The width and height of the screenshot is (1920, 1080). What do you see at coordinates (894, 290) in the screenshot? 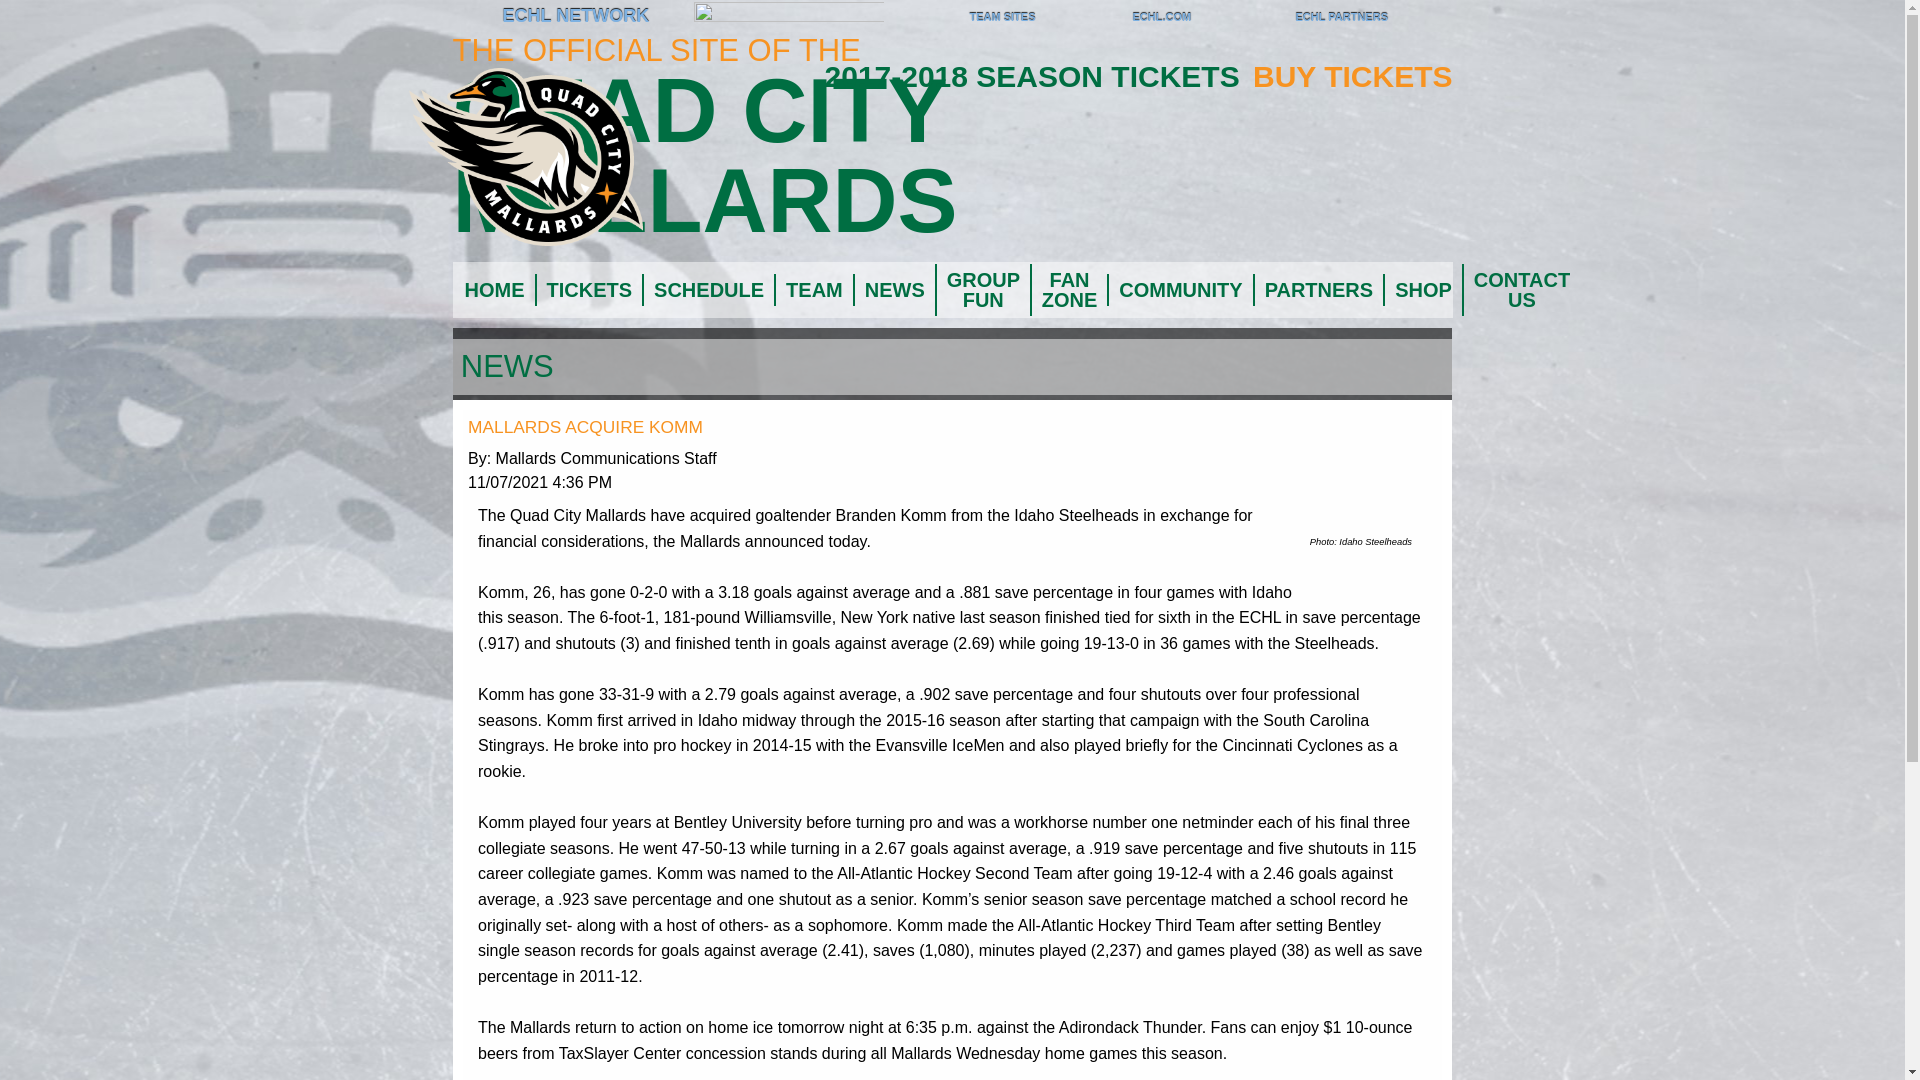
I see `NEWS` at bounding box center [894, 290].